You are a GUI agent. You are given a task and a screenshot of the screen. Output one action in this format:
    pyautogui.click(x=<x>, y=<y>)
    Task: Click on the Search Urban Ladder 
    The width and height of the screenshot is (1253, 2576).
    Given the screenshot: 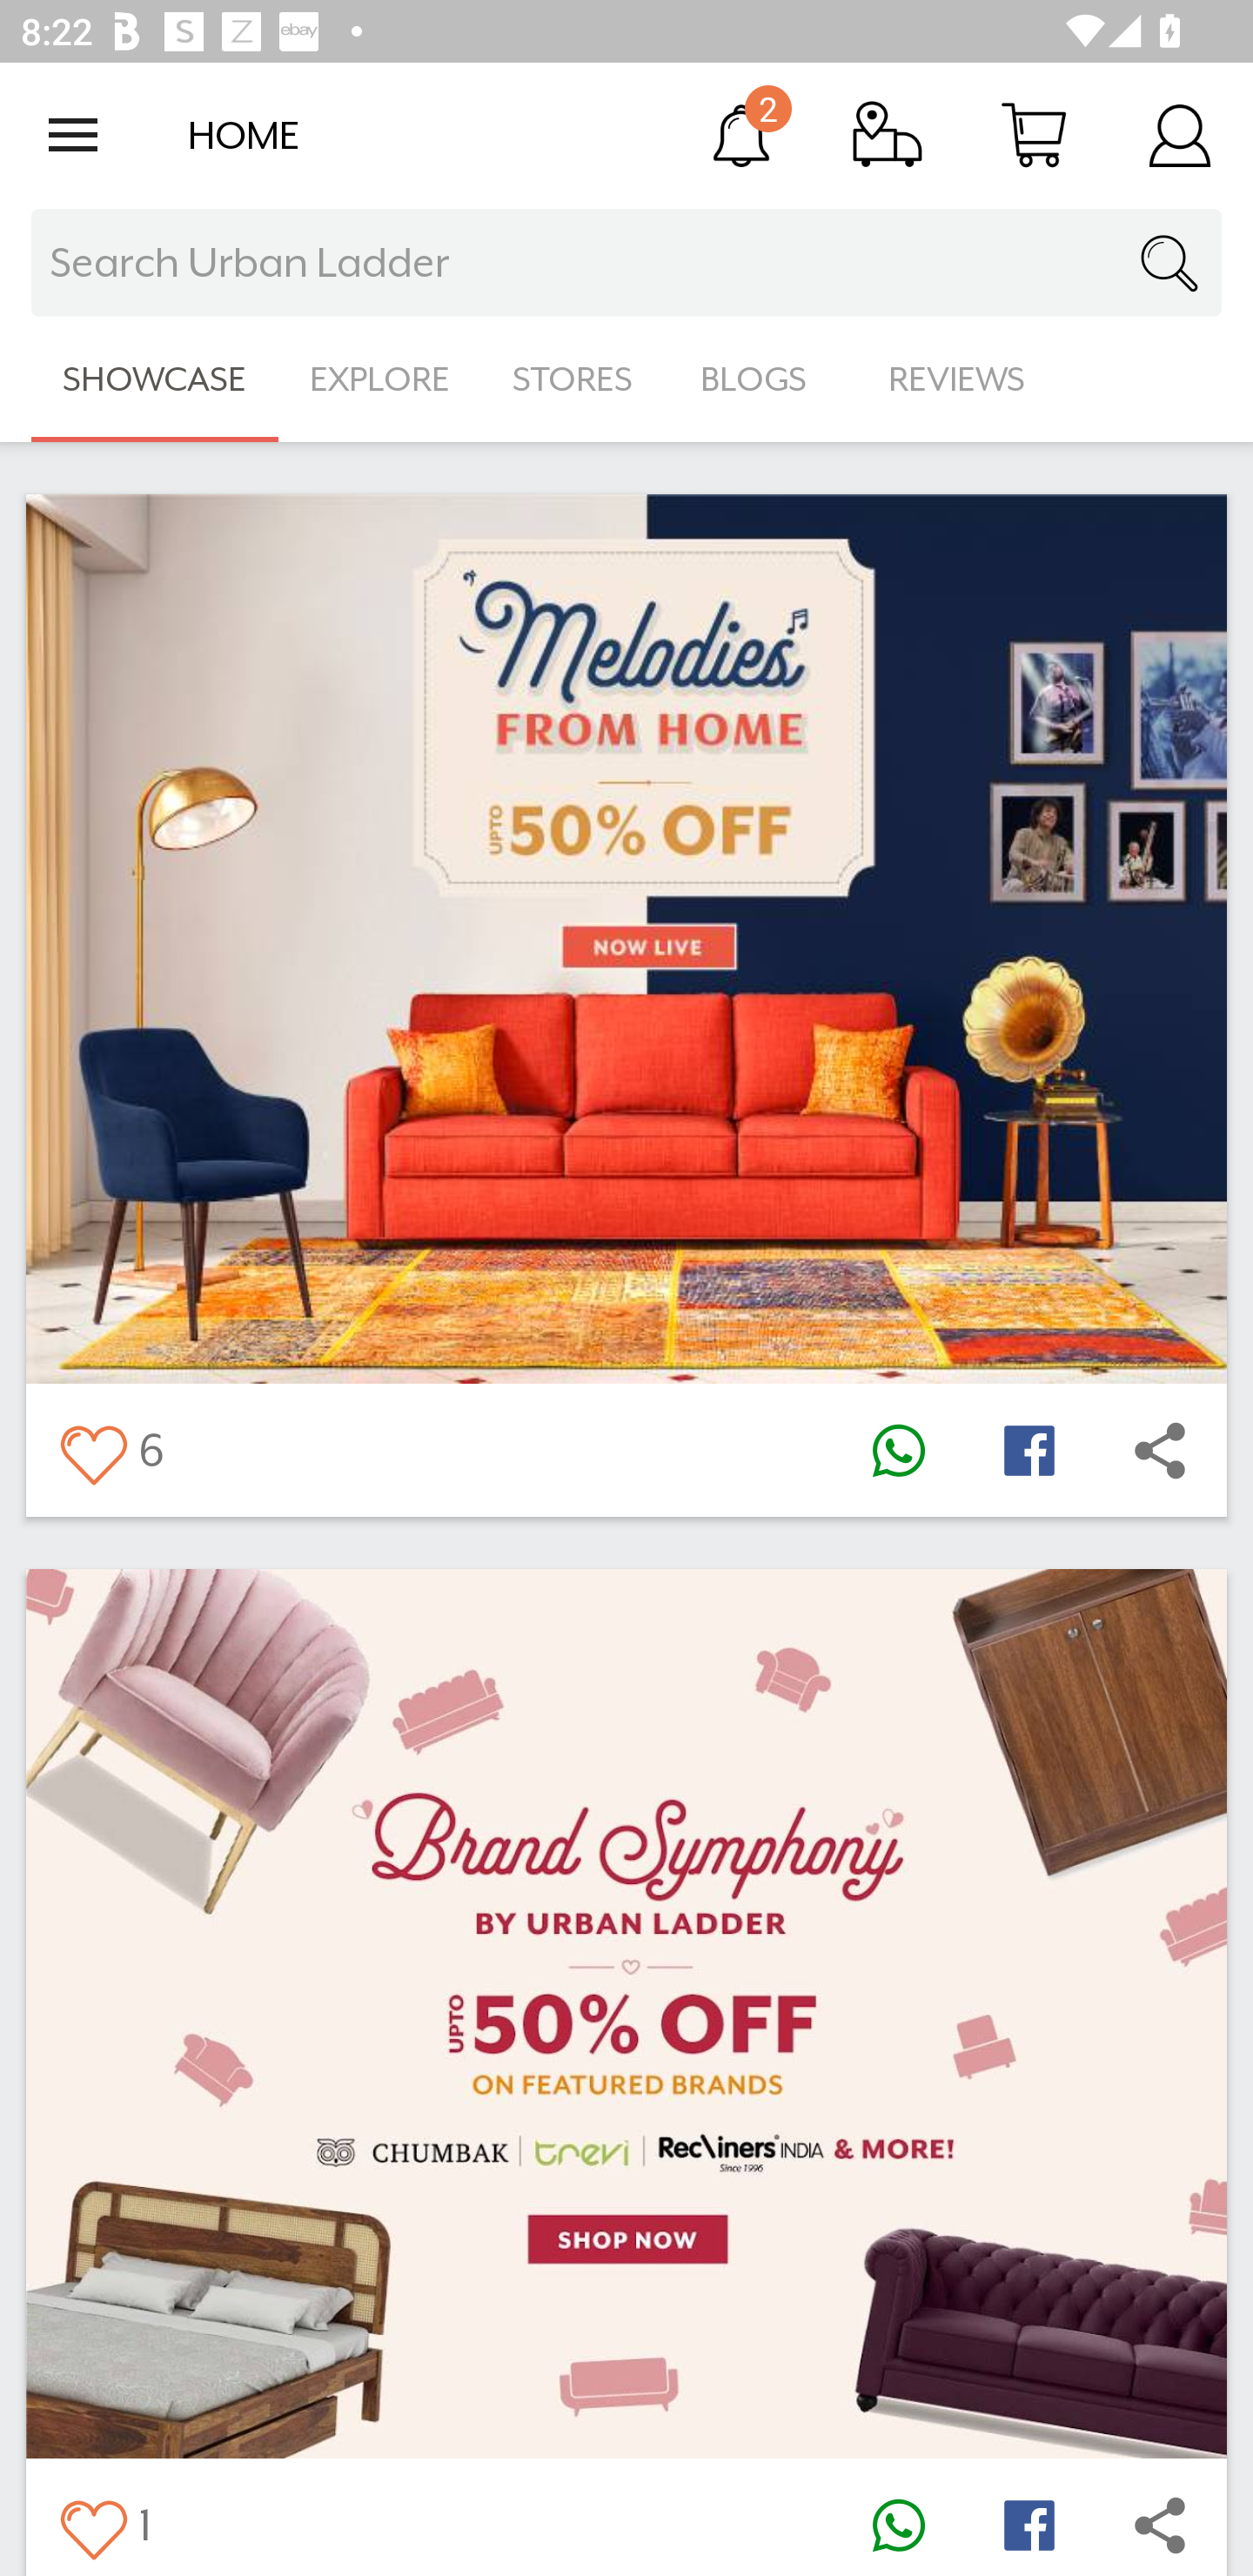 What is the action you would take?
    pyautogui.click(x=626, y=263)
    